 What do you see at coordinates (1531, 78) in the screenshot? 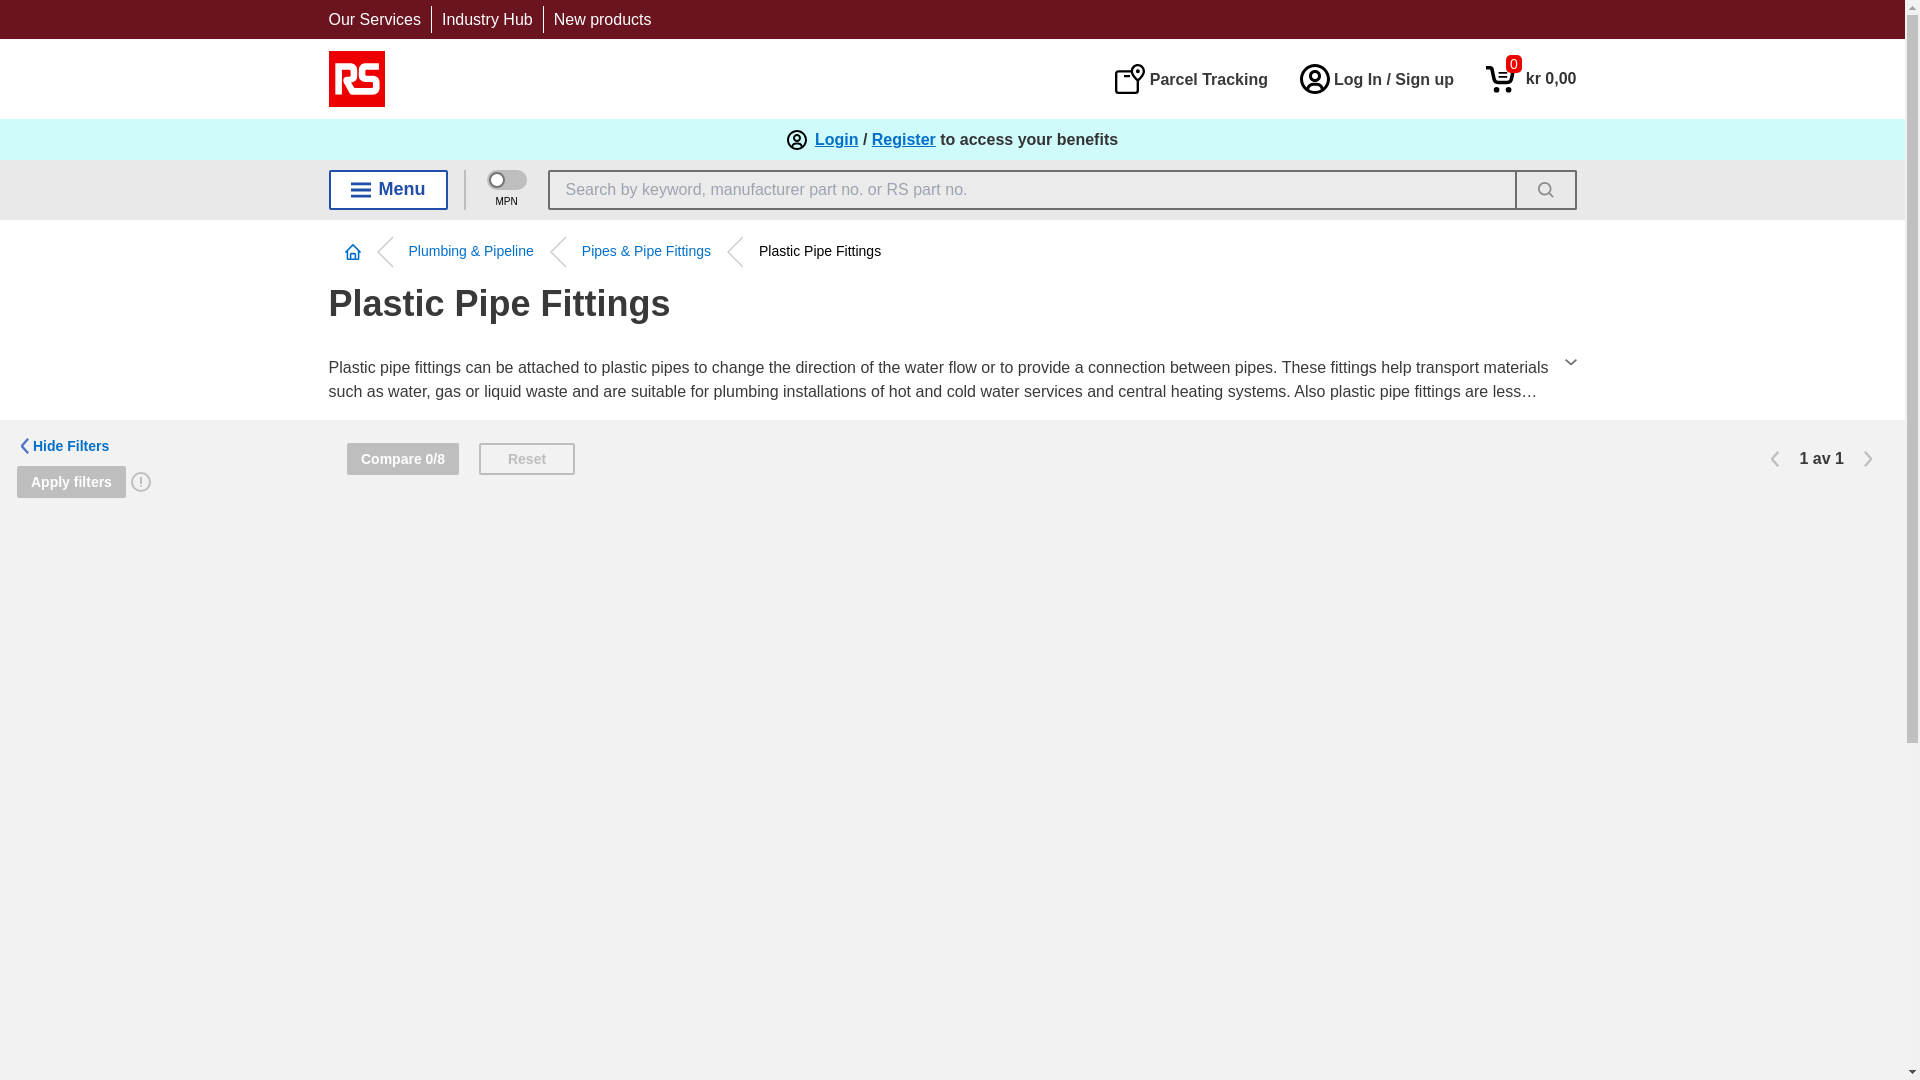
I see `New products` at bounding box center [1531, 78].